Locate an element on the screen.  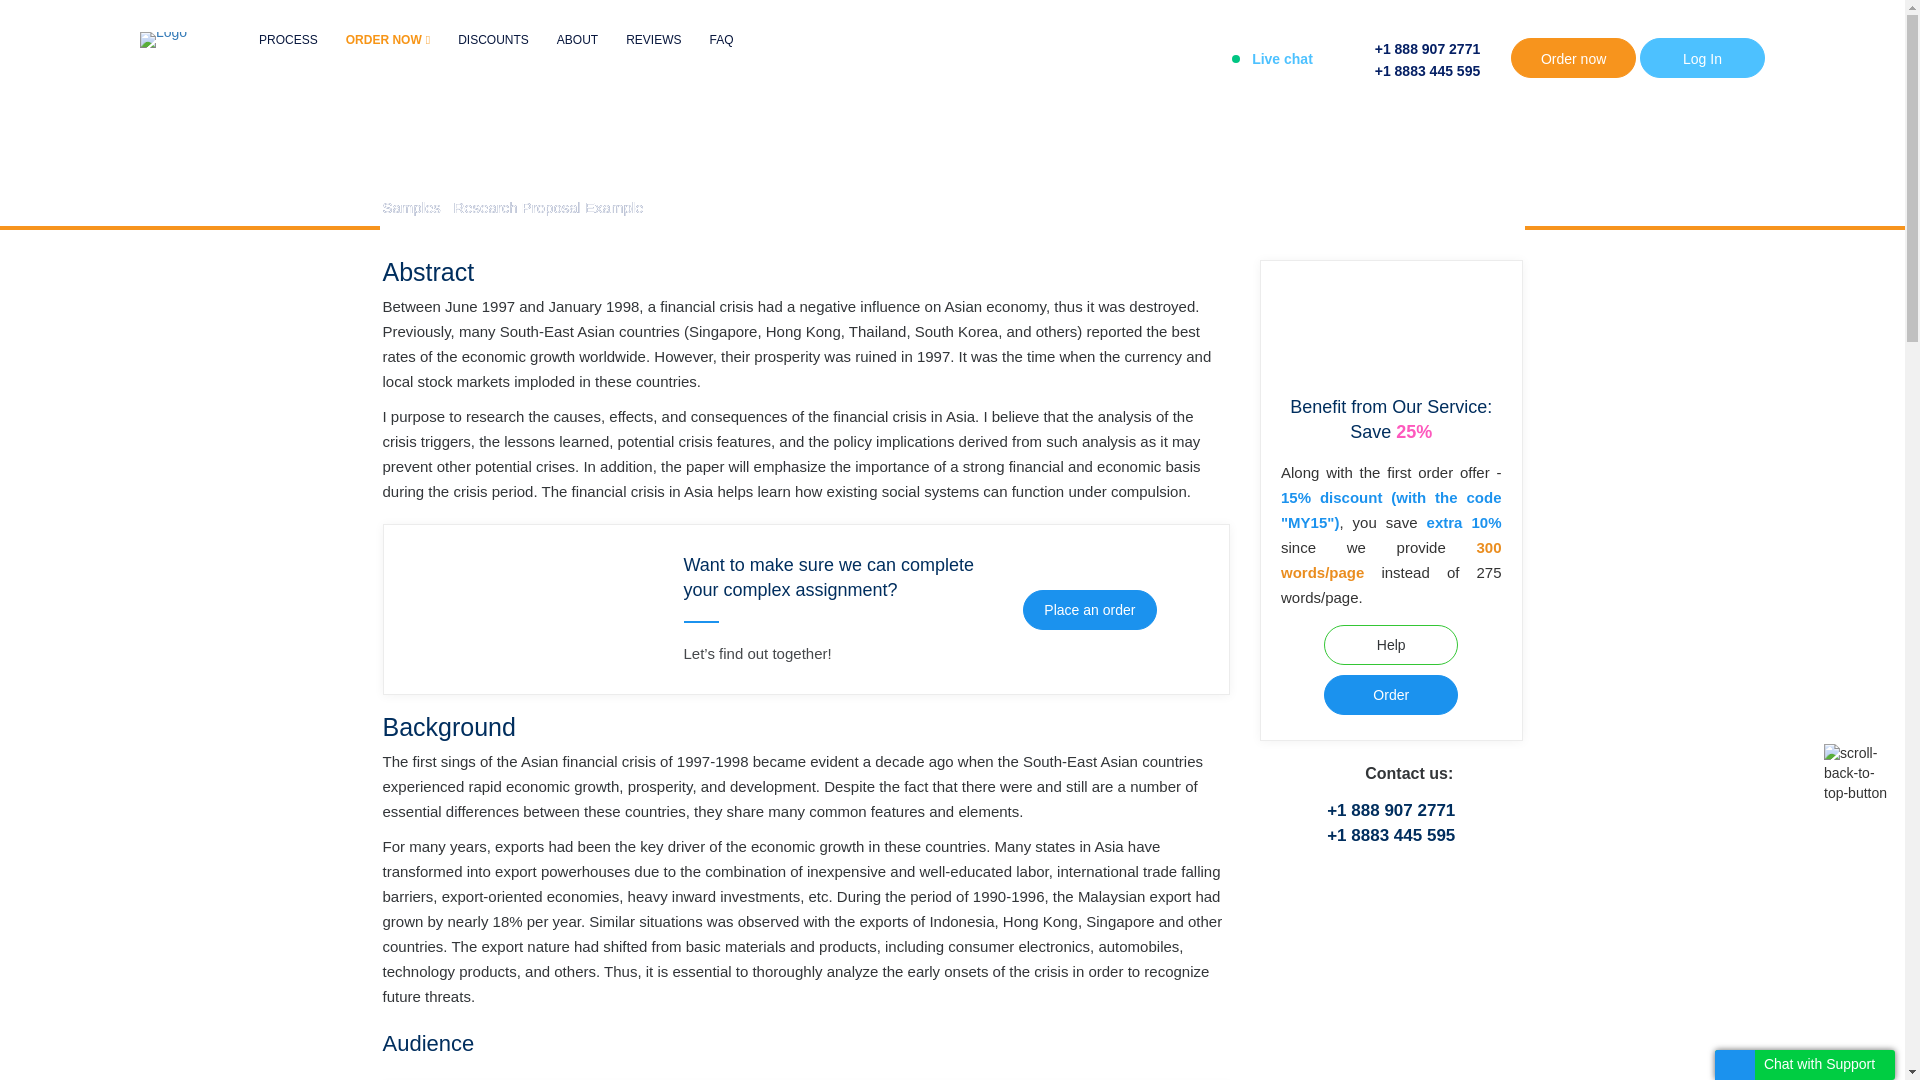
PROCESS is located at coordinates (288, 40).